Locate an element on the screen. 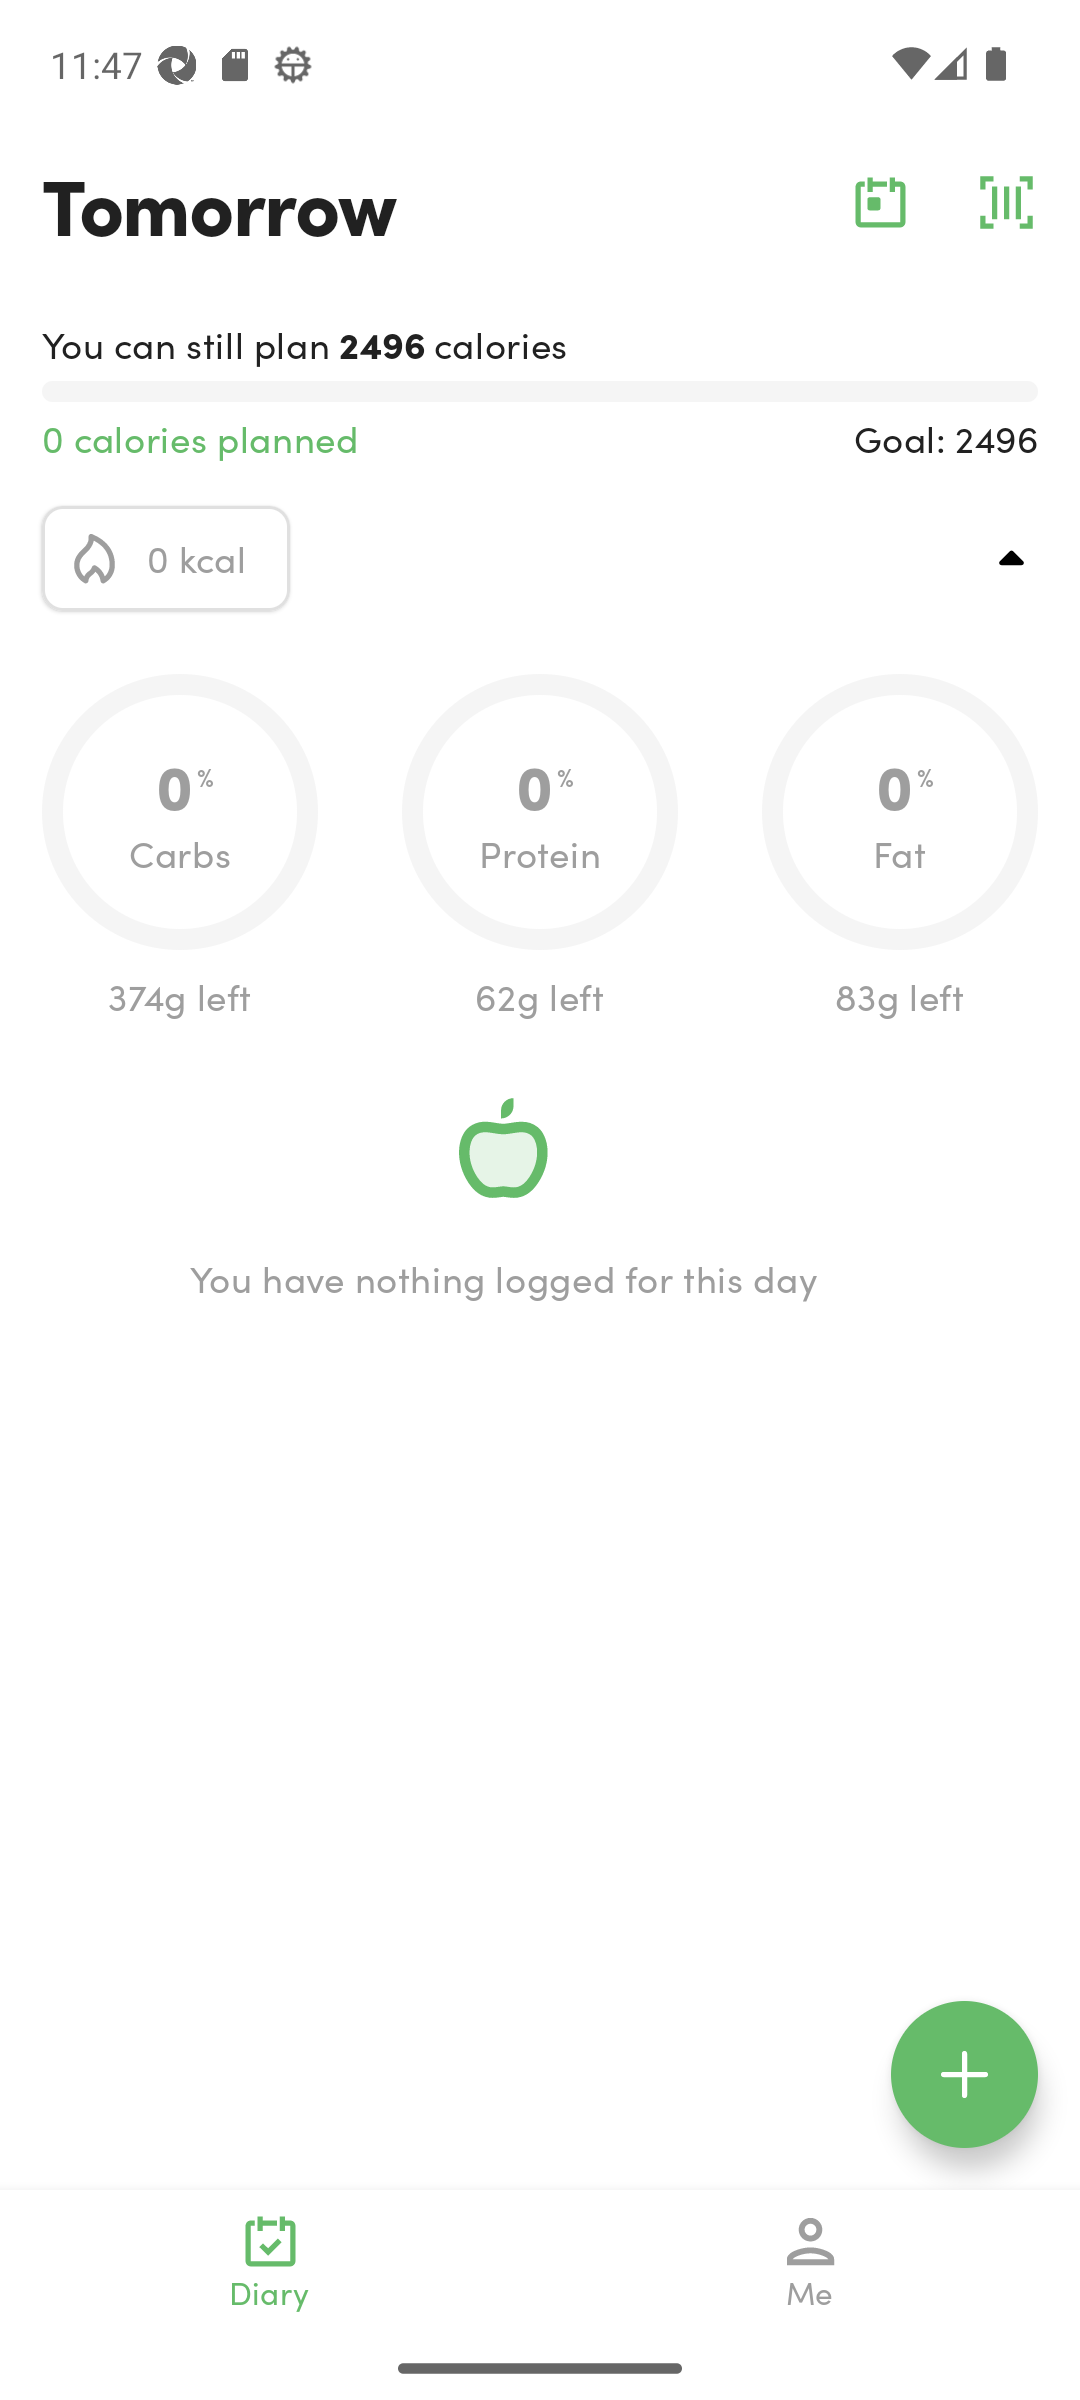 Image resolution: width=1080 pixels, height=2400 pixels. 0.0 0 % Fat 83g left is located at coordinates (900, 848).